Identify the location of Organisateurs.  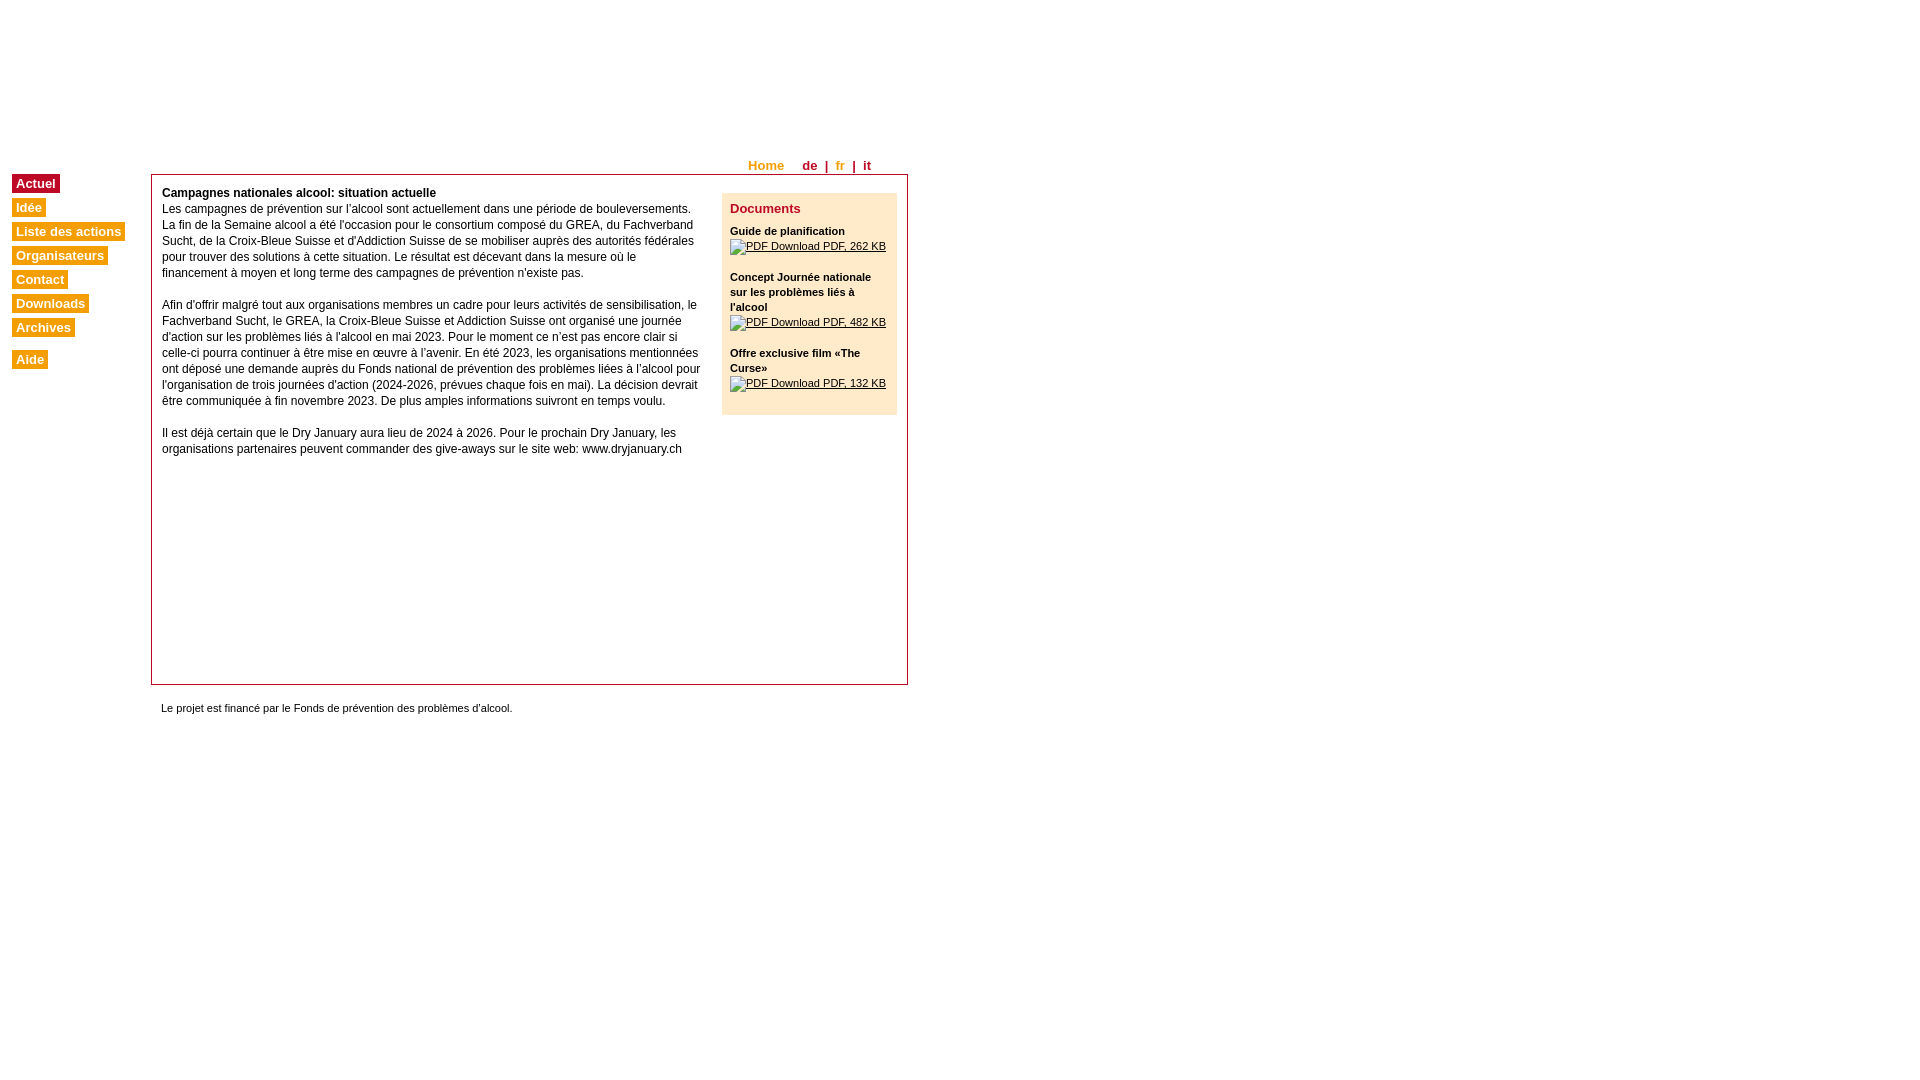
(60, 256).